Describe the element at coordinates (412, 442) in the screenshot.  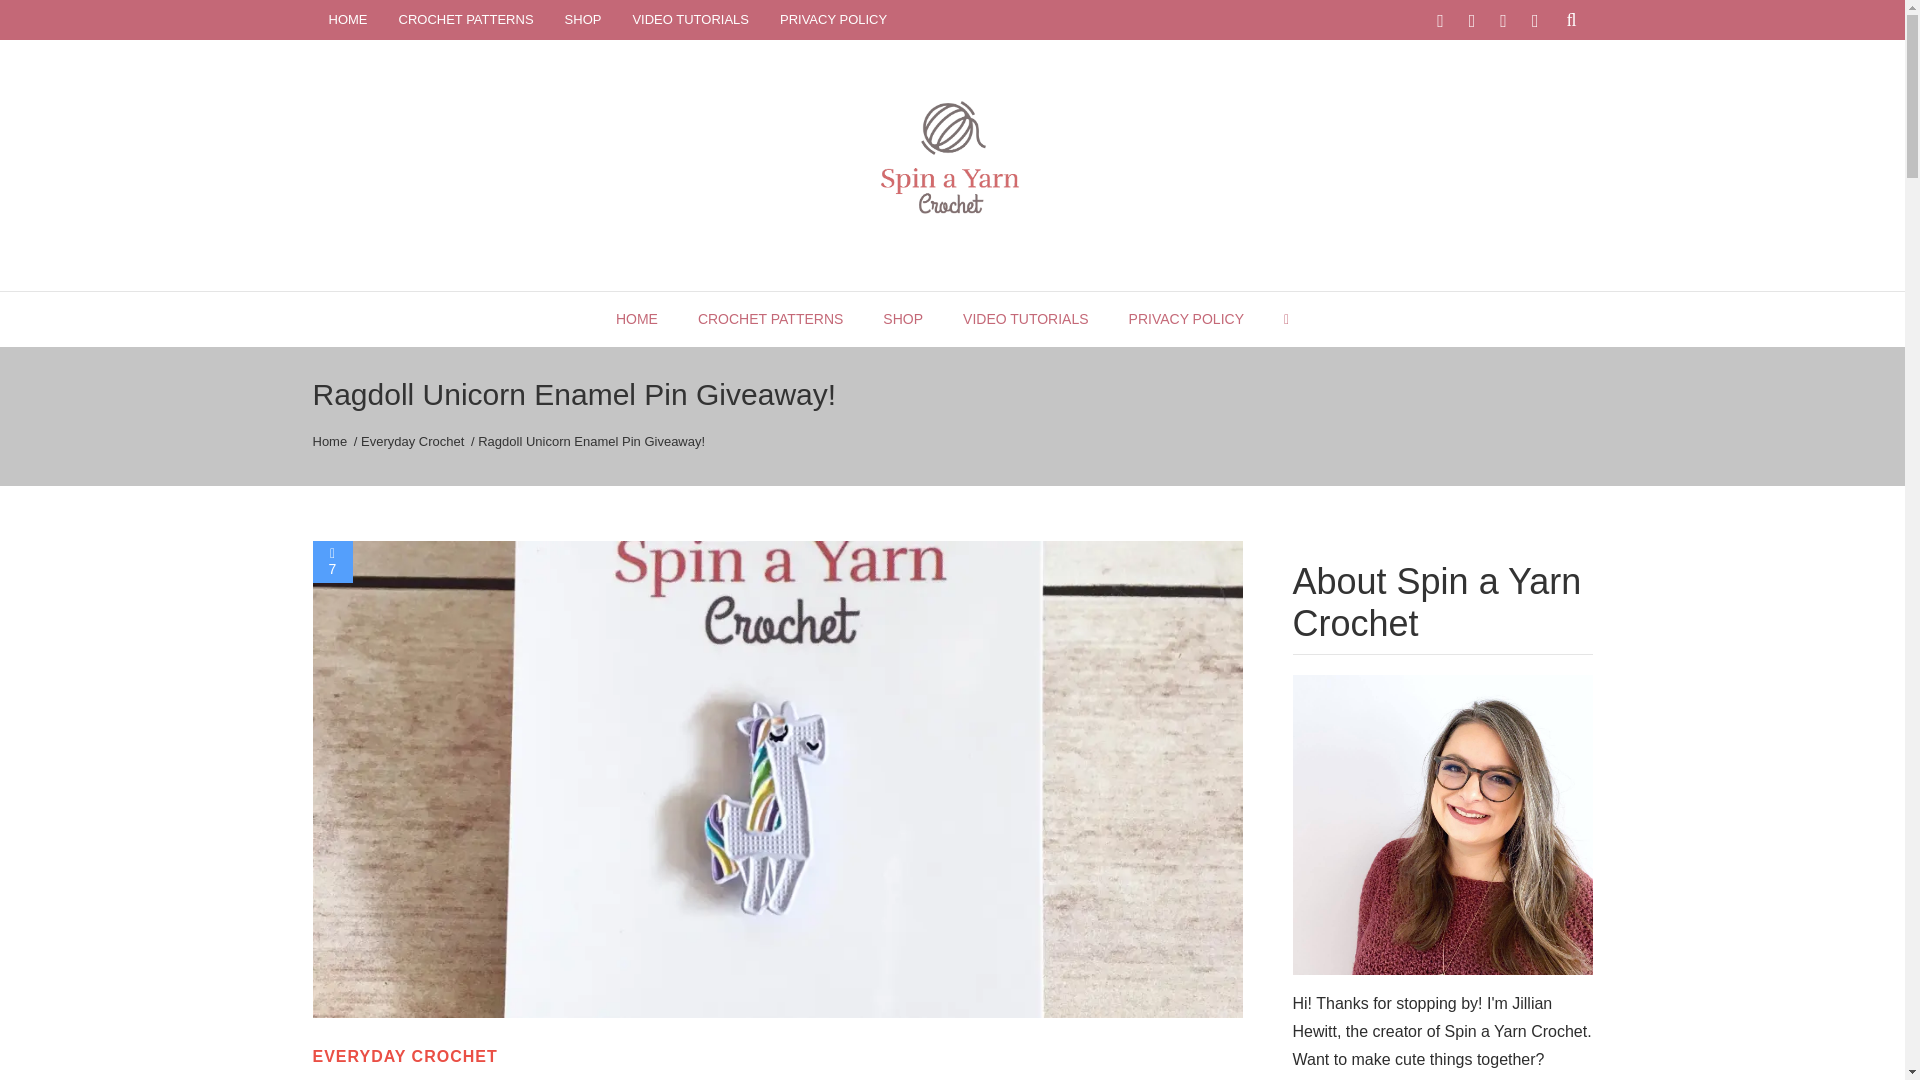
I see `Everyday Crochet` at that location.